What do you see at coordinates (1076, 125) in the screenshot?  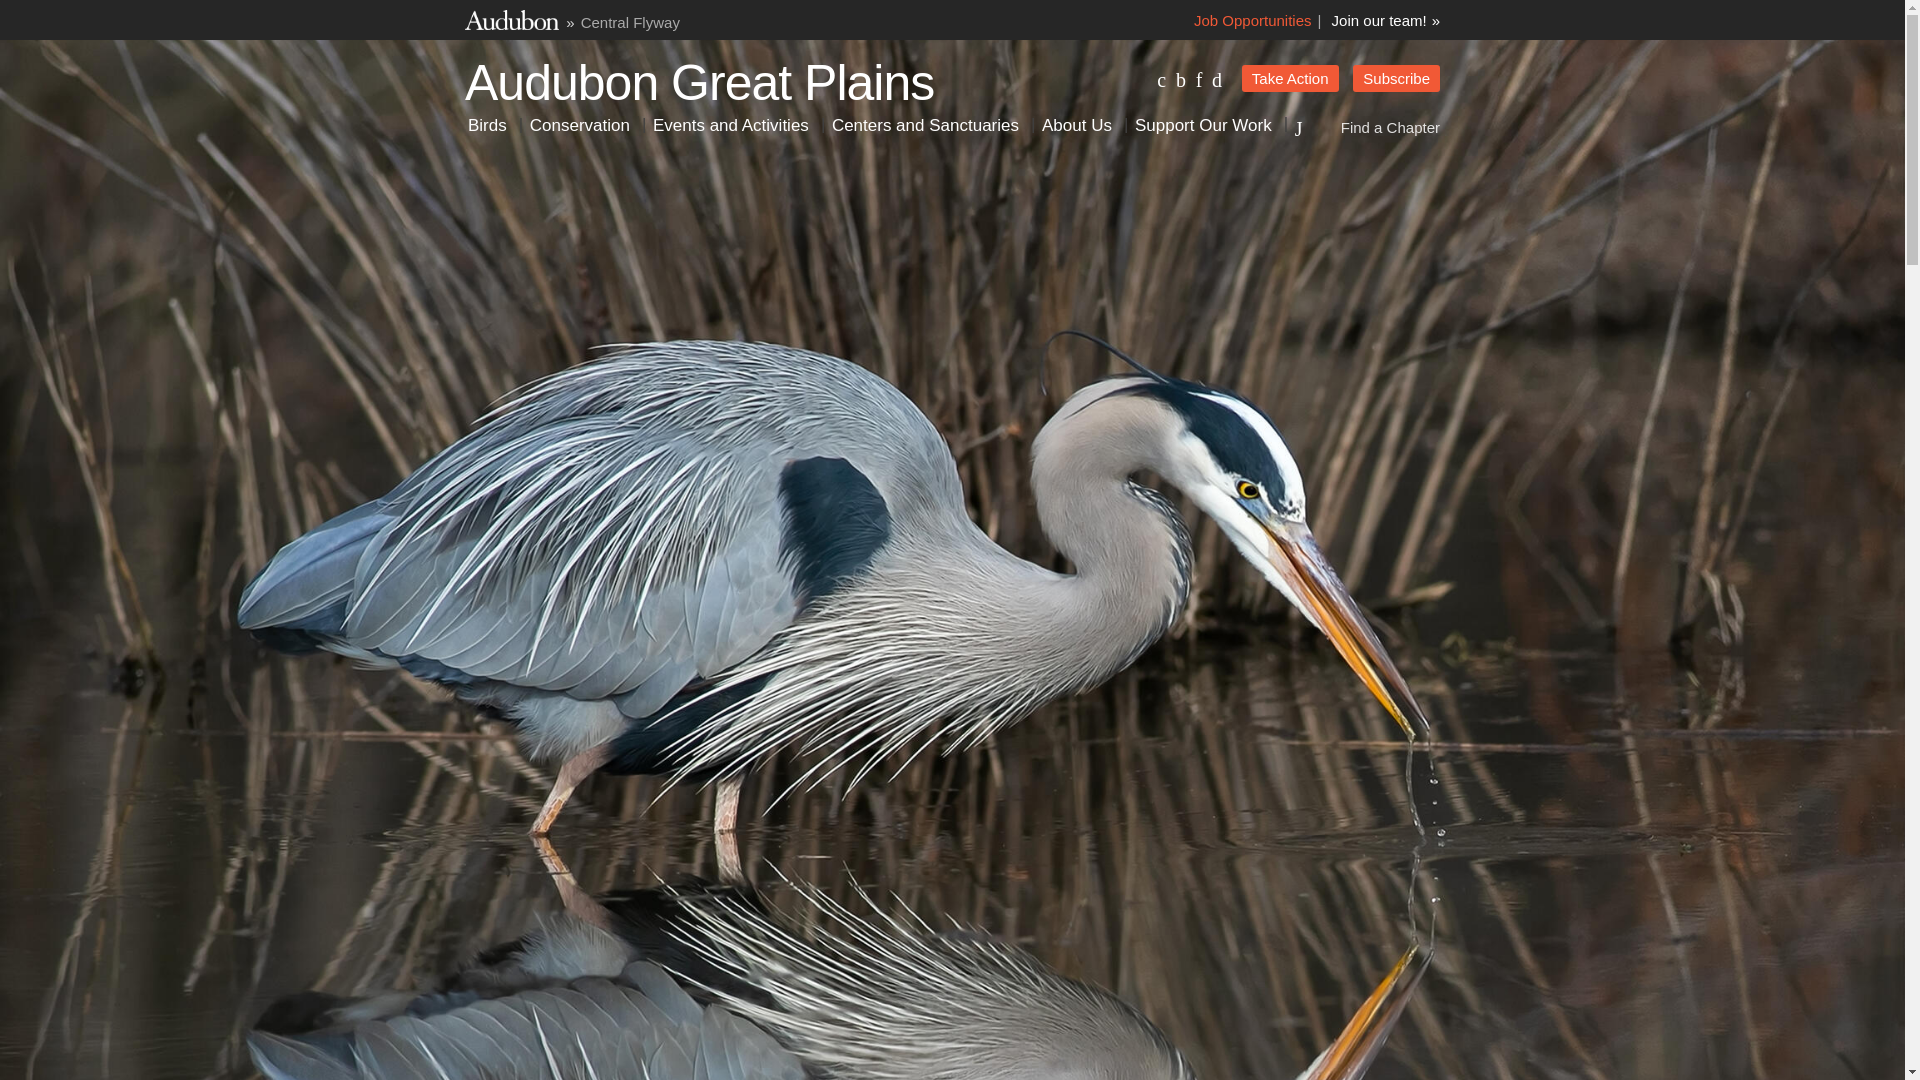 I see `About Us` at bounding box center [1076, 125].